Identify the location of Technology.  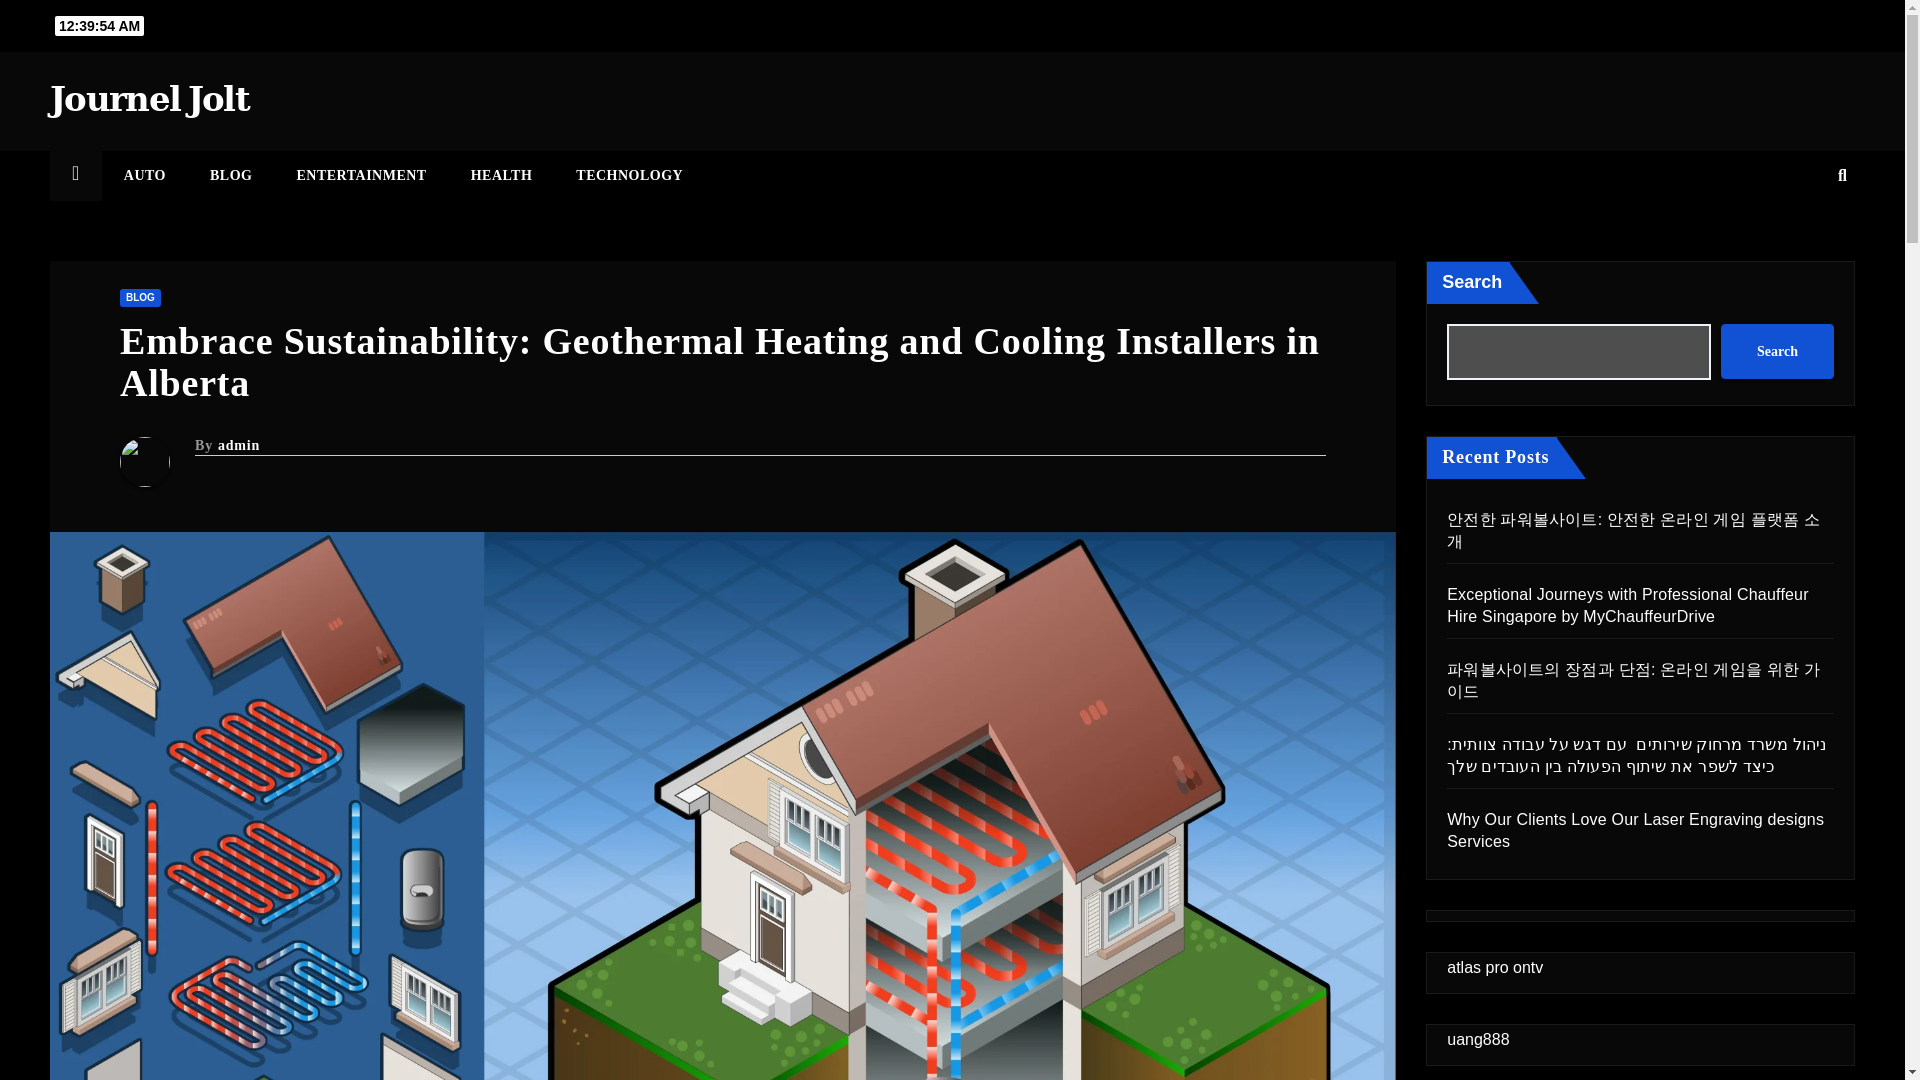
(629, 176).